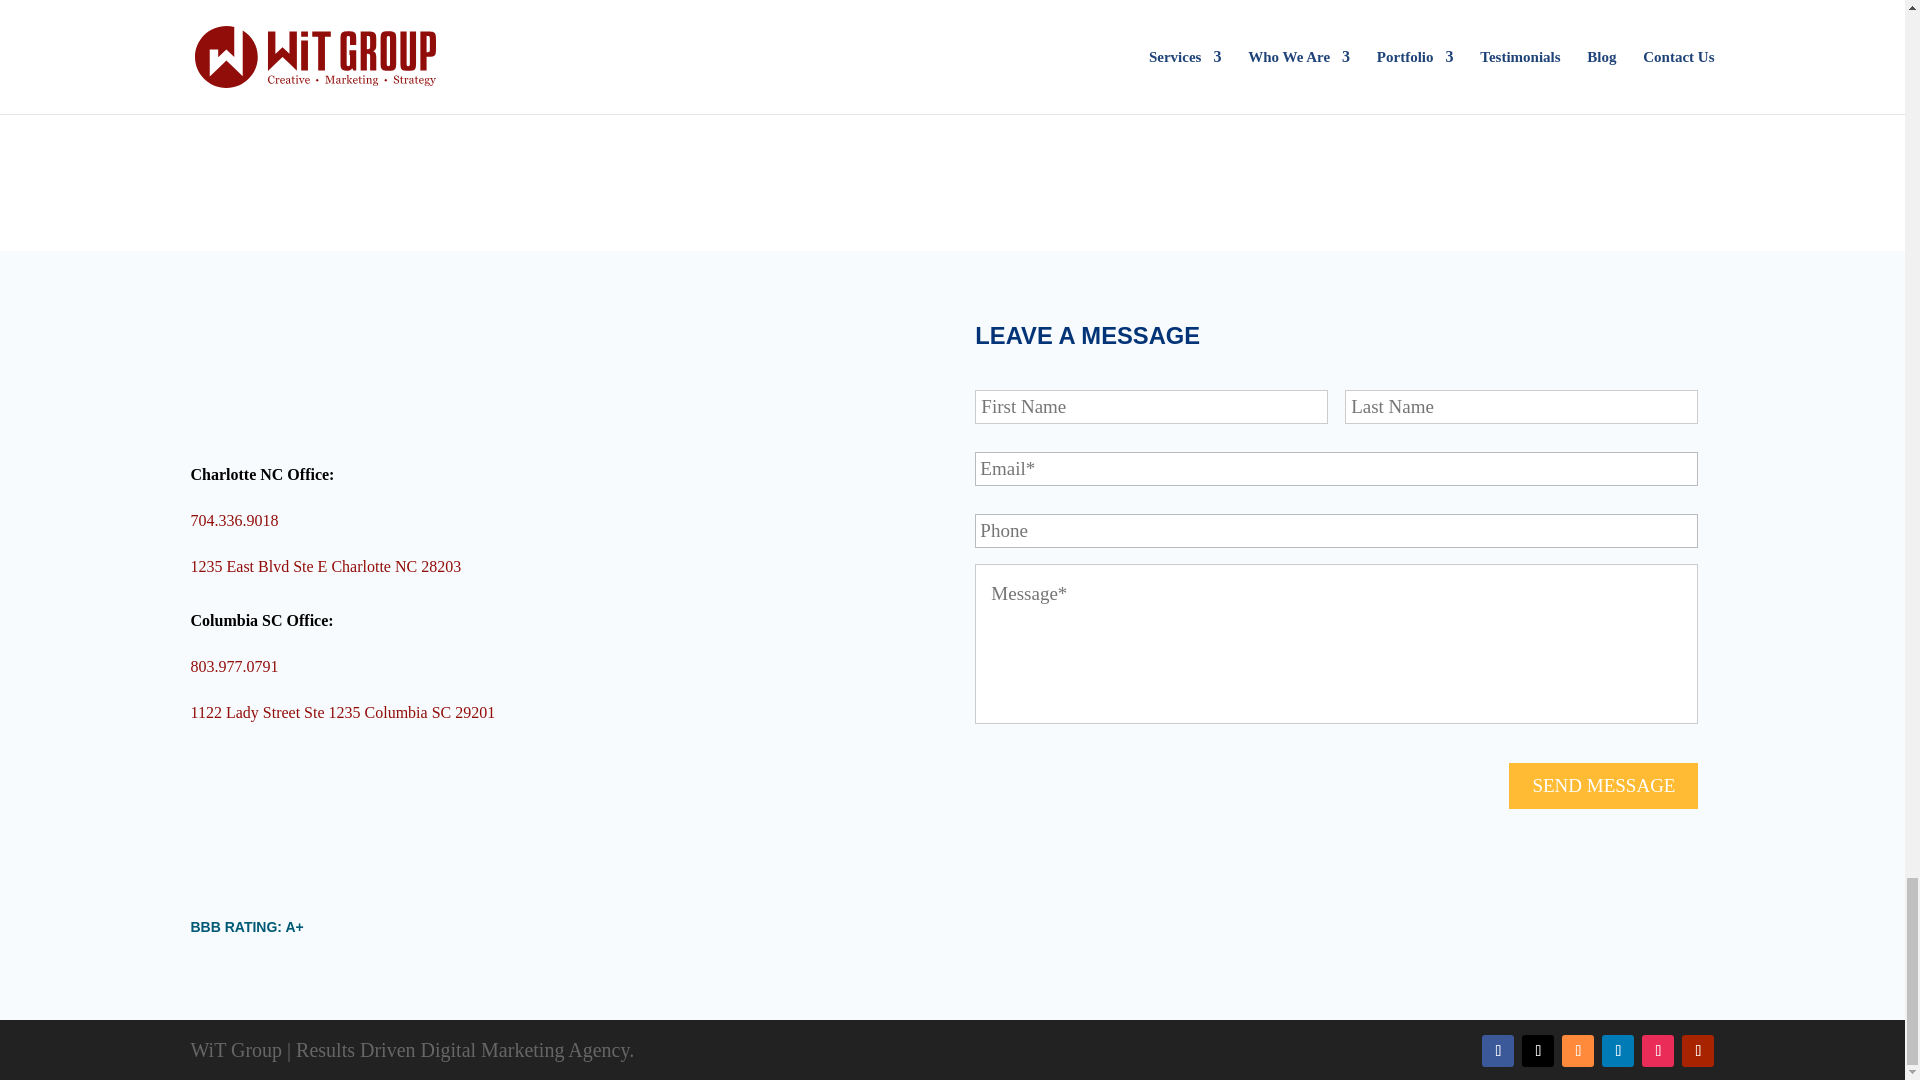  What do you see at coordinates (550, 68) in the screenshot?
I see `2022 media innovator award logo` at bounding box center [550, 68].